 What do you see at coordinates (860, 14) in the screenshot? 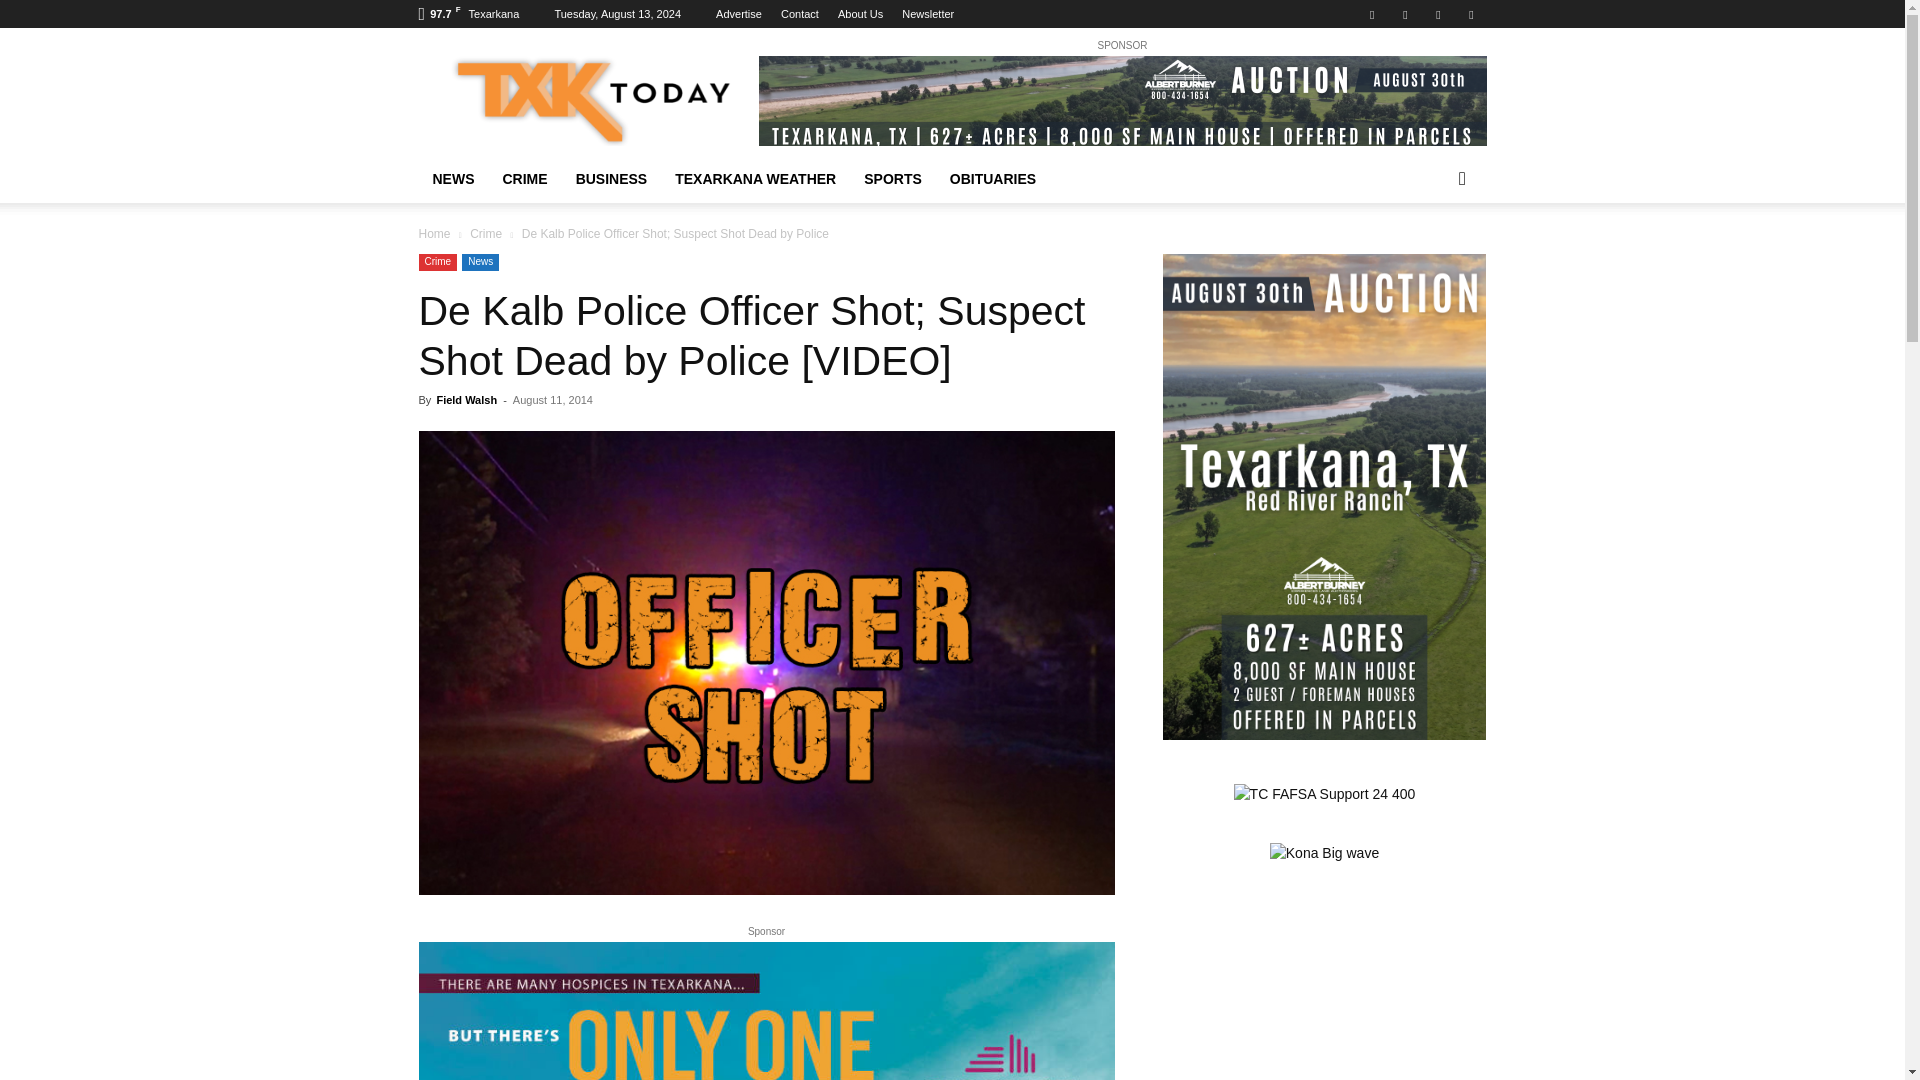
I see `About Us` at bounding box center [860, 14].